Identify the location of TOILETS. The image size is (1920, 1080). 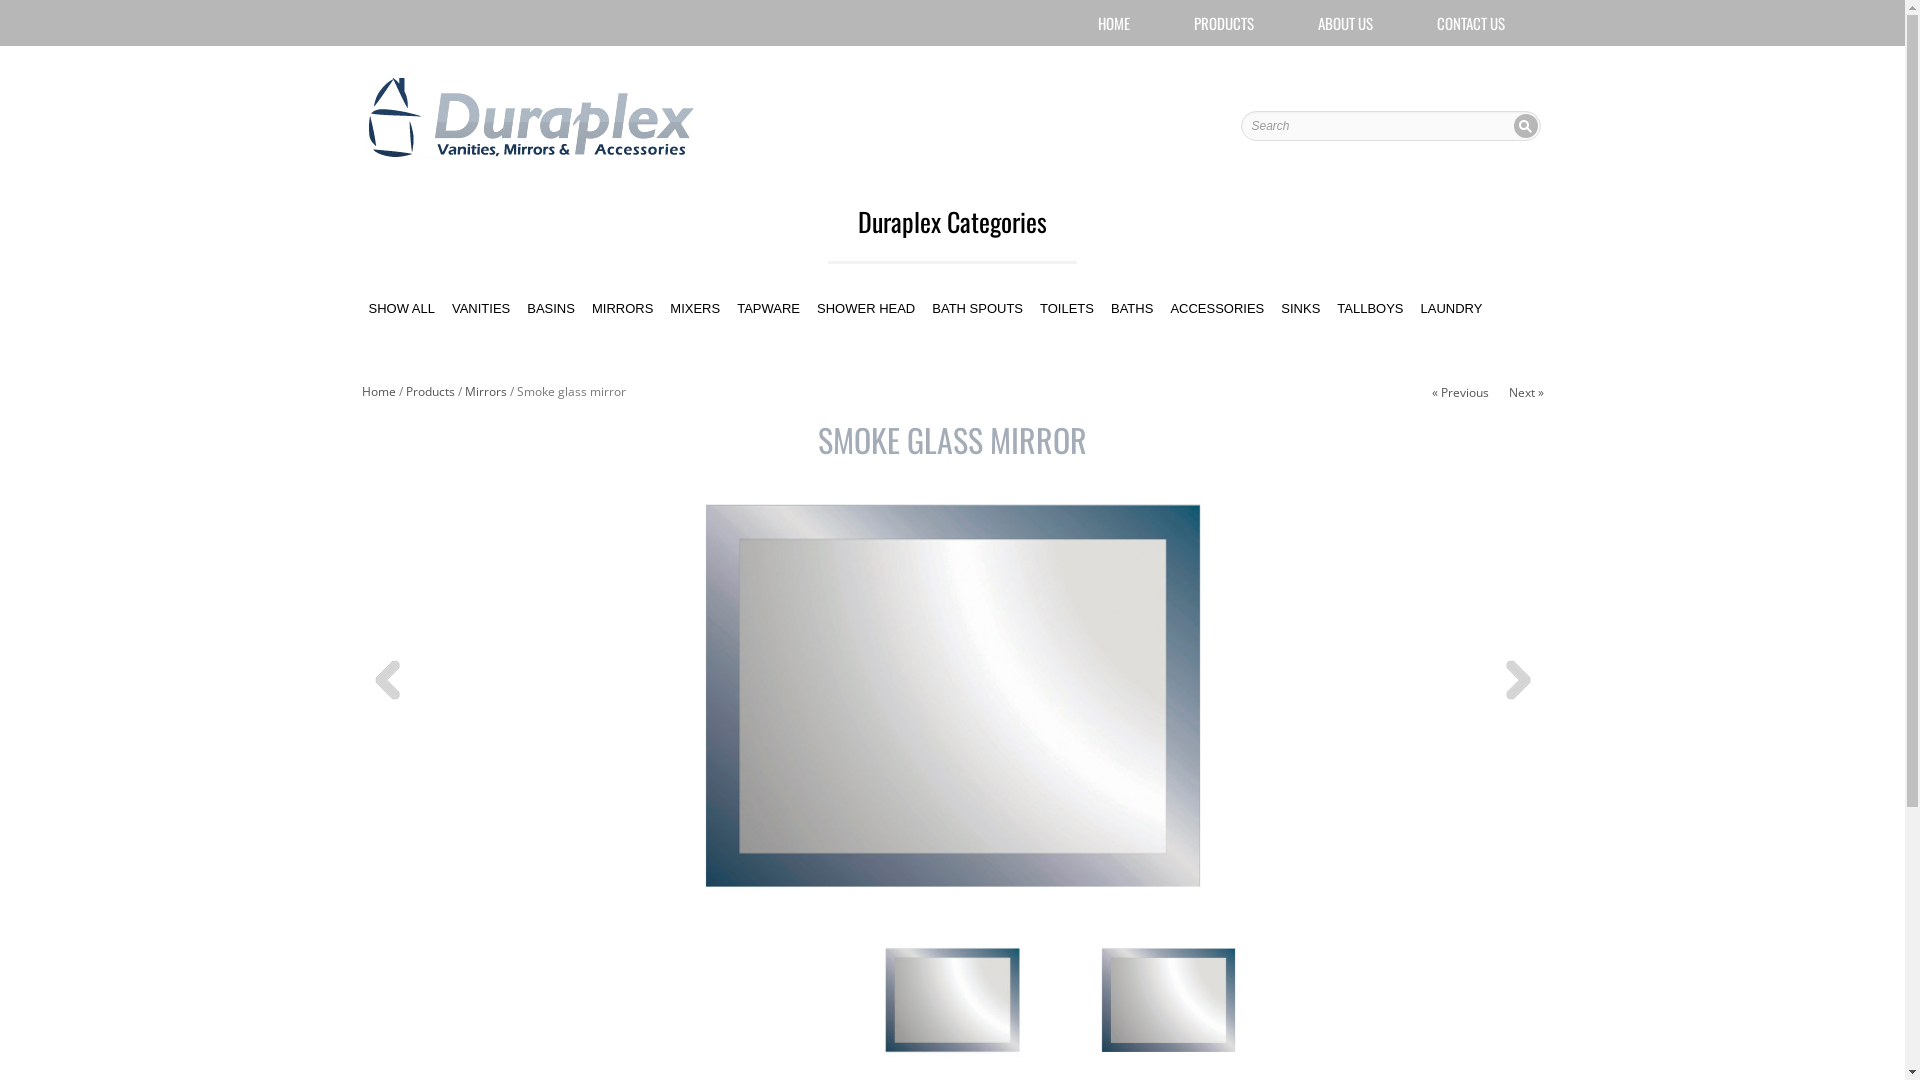
(1067, 308).